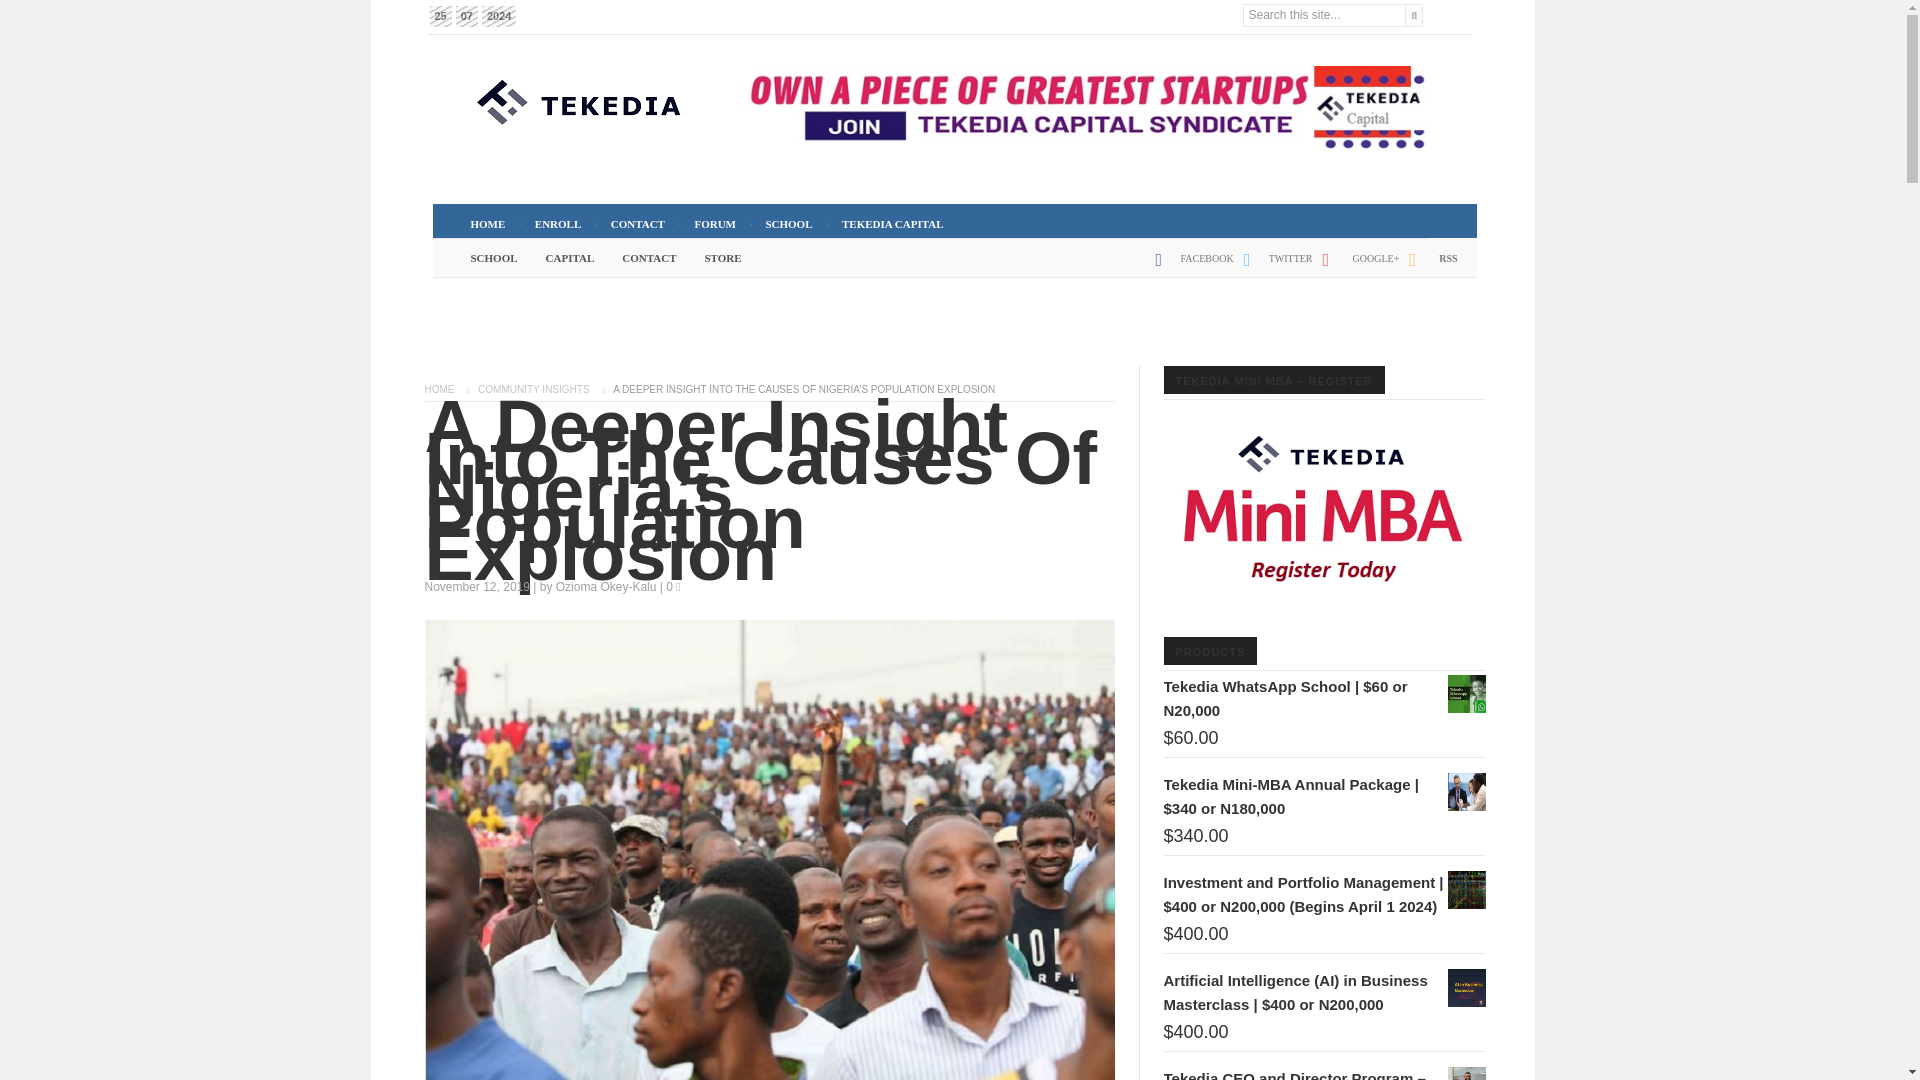 This screenshot has height=1080, width=1920. I want to click on FORUM, so click(714, 224).